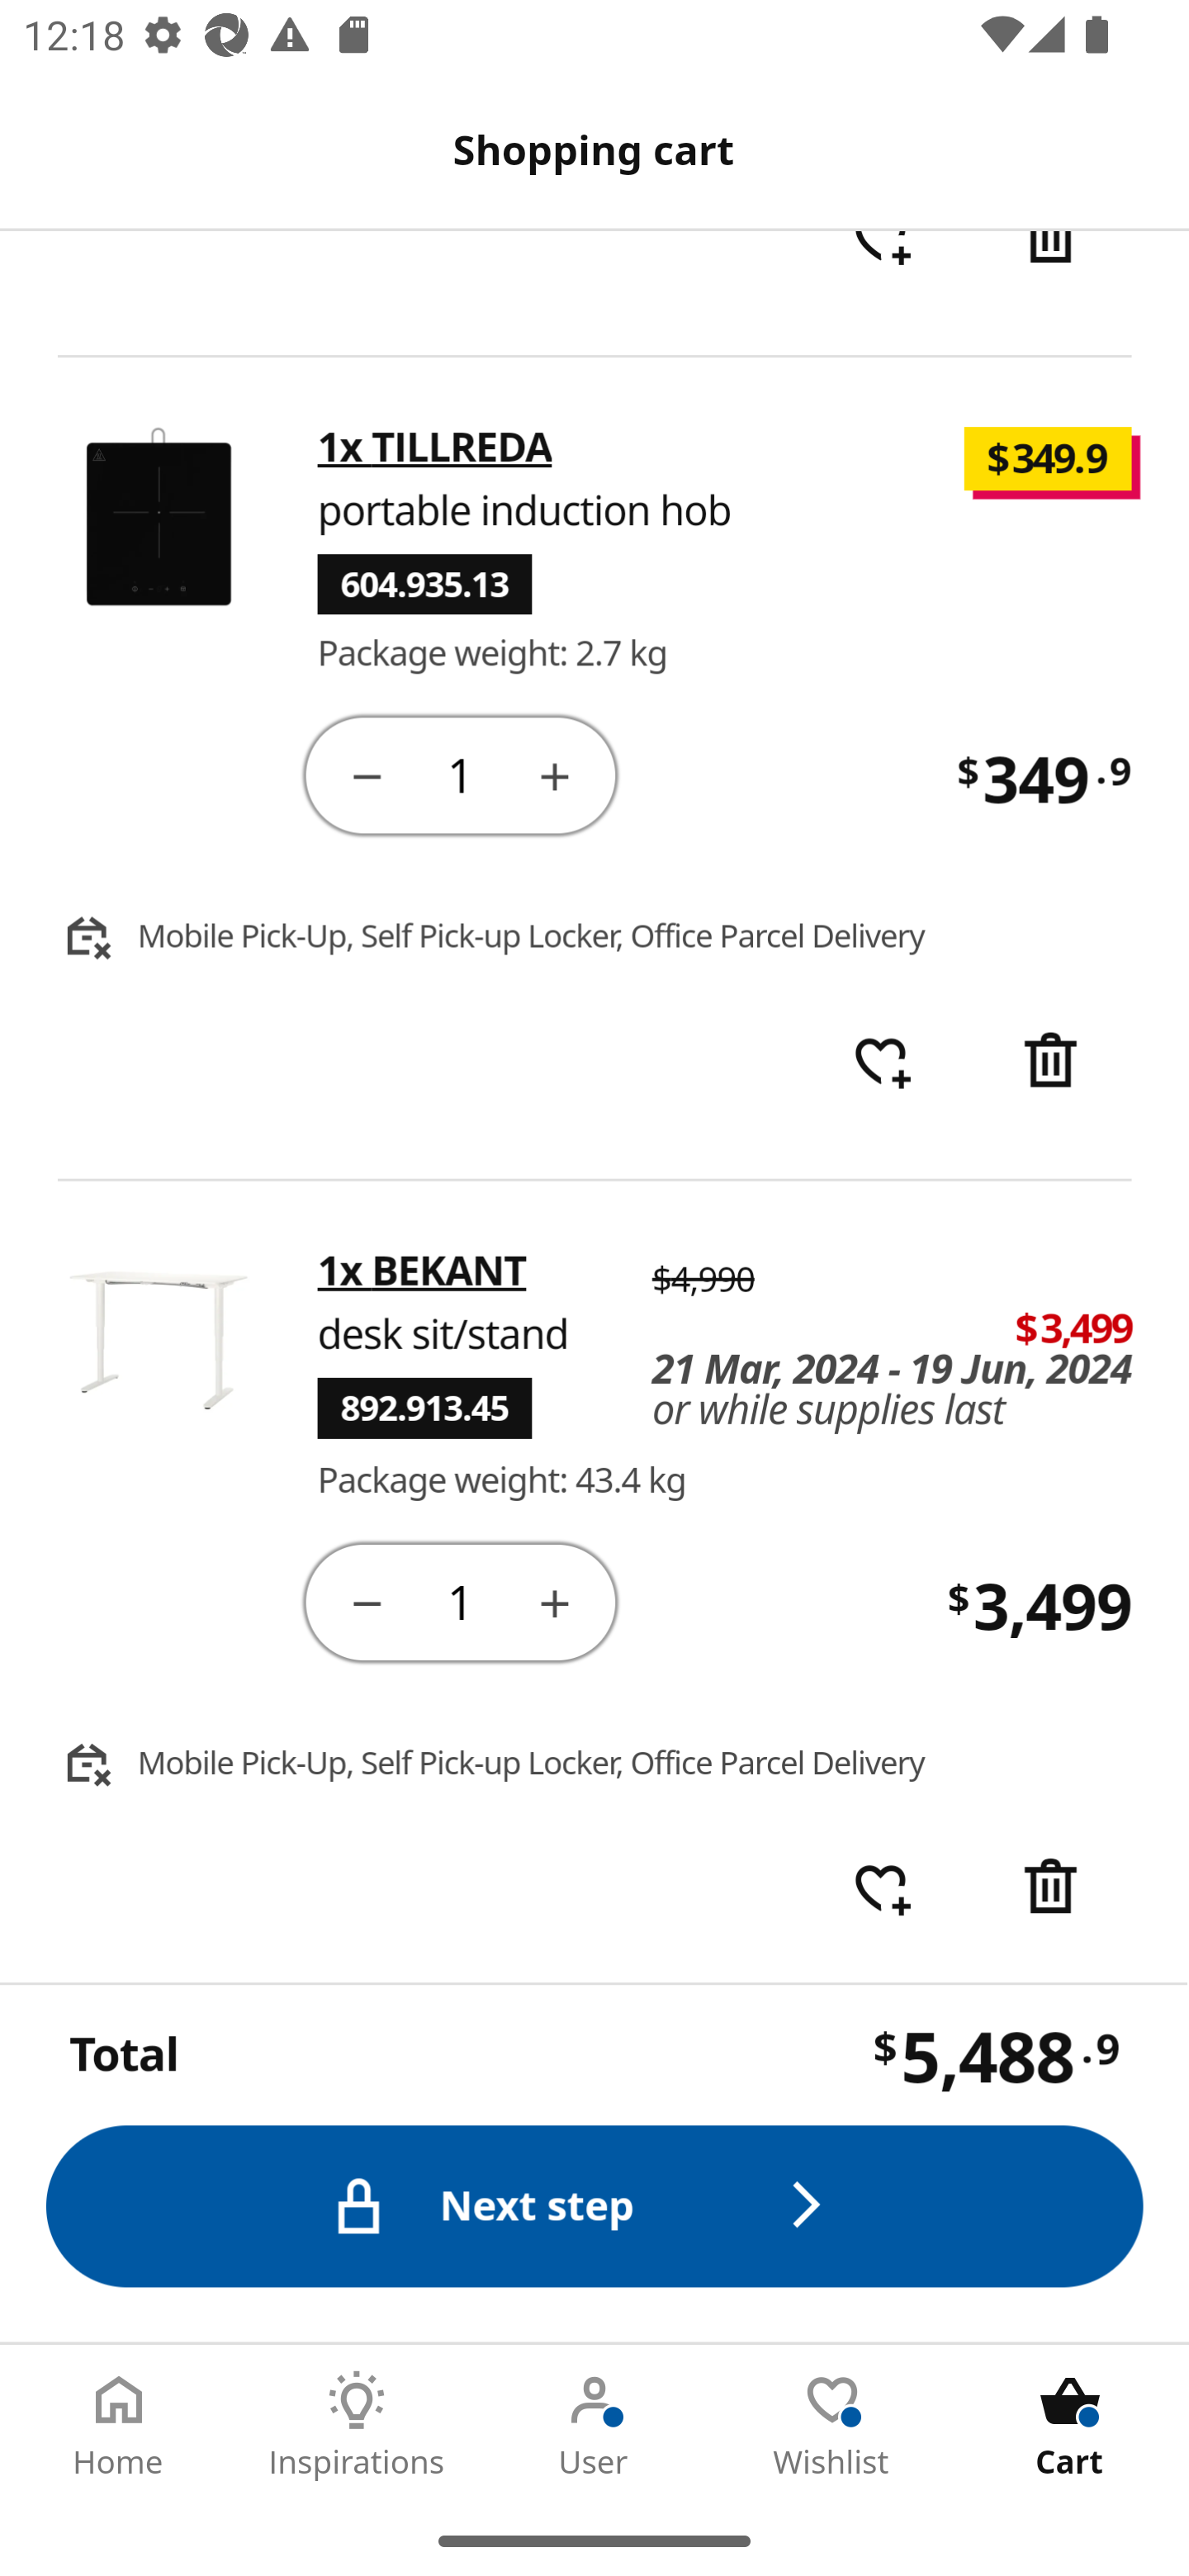 This screenshot has width=1189, height=2576. Describe the element at coordinates (557, 1605) in the screenshot. I see `` at that location.